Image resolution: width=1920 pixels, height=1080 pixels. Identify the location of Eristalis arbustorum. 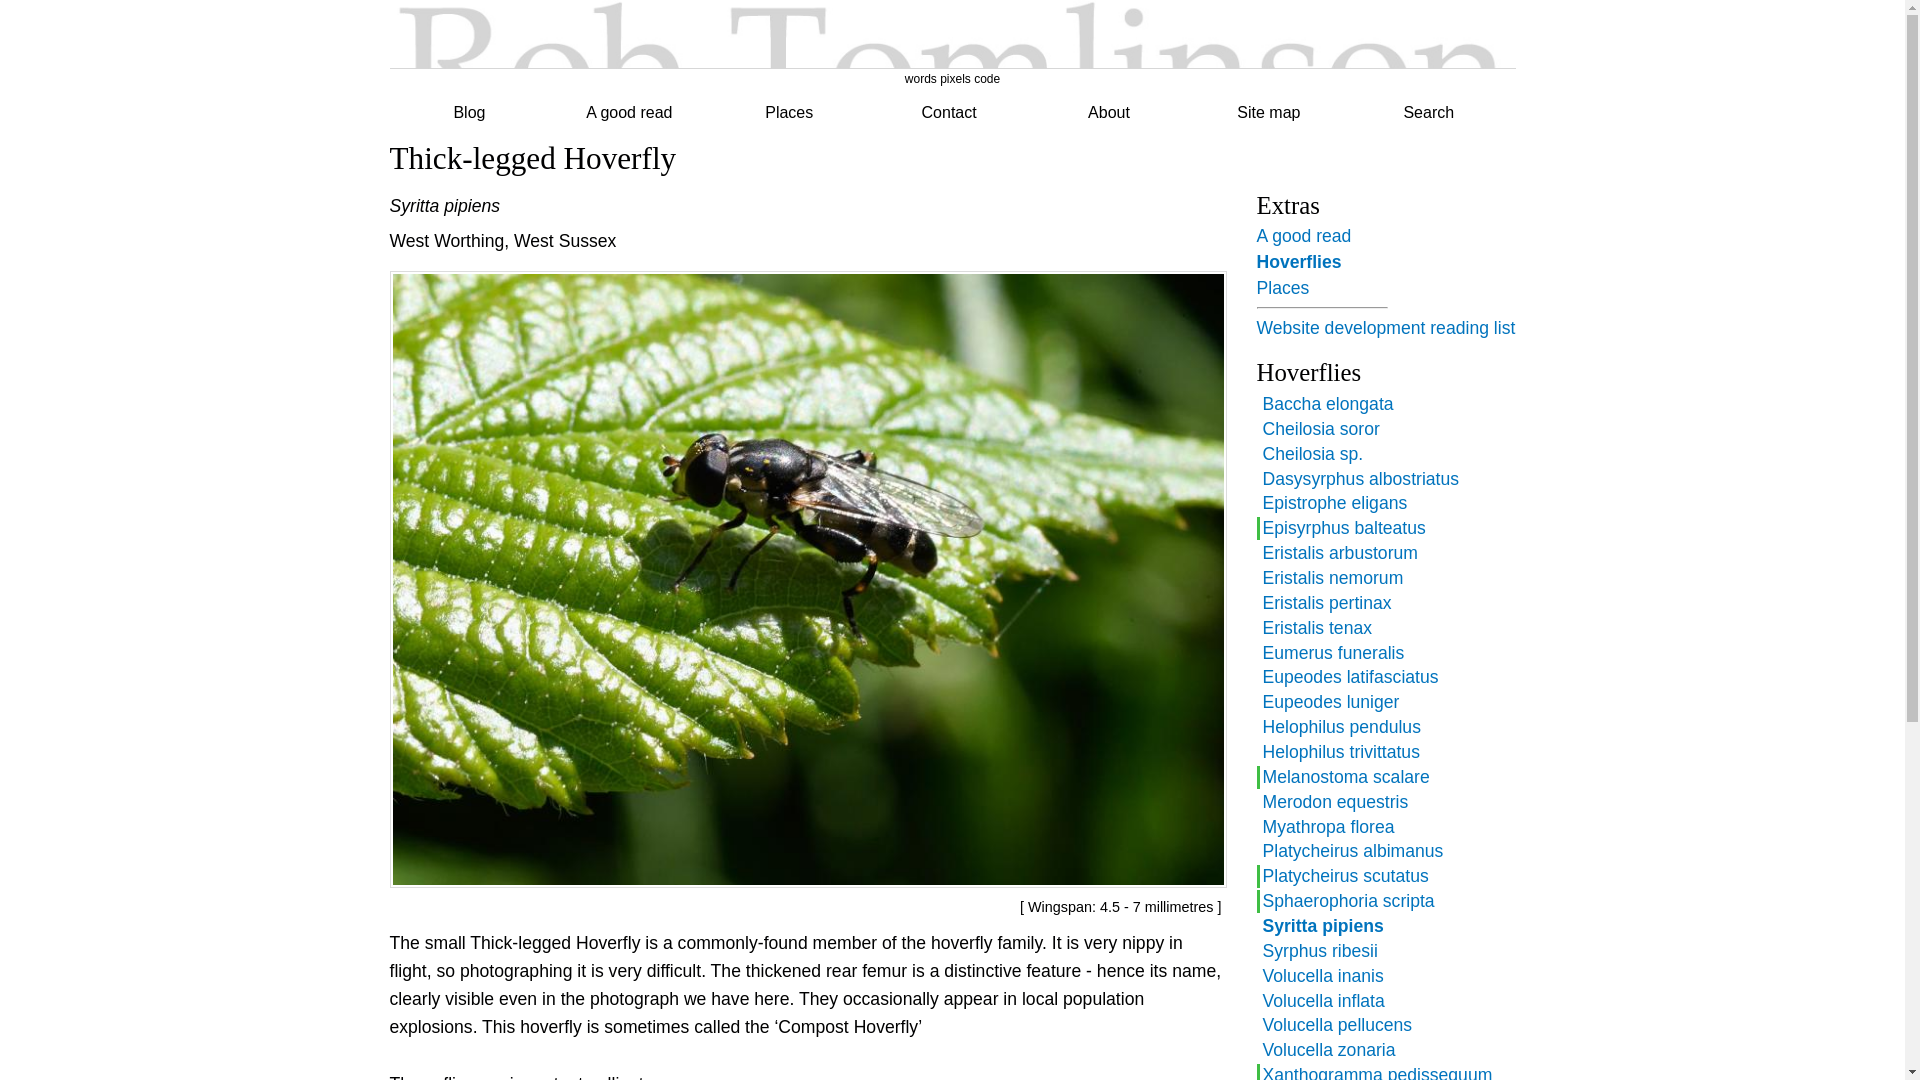
(1338, 552).